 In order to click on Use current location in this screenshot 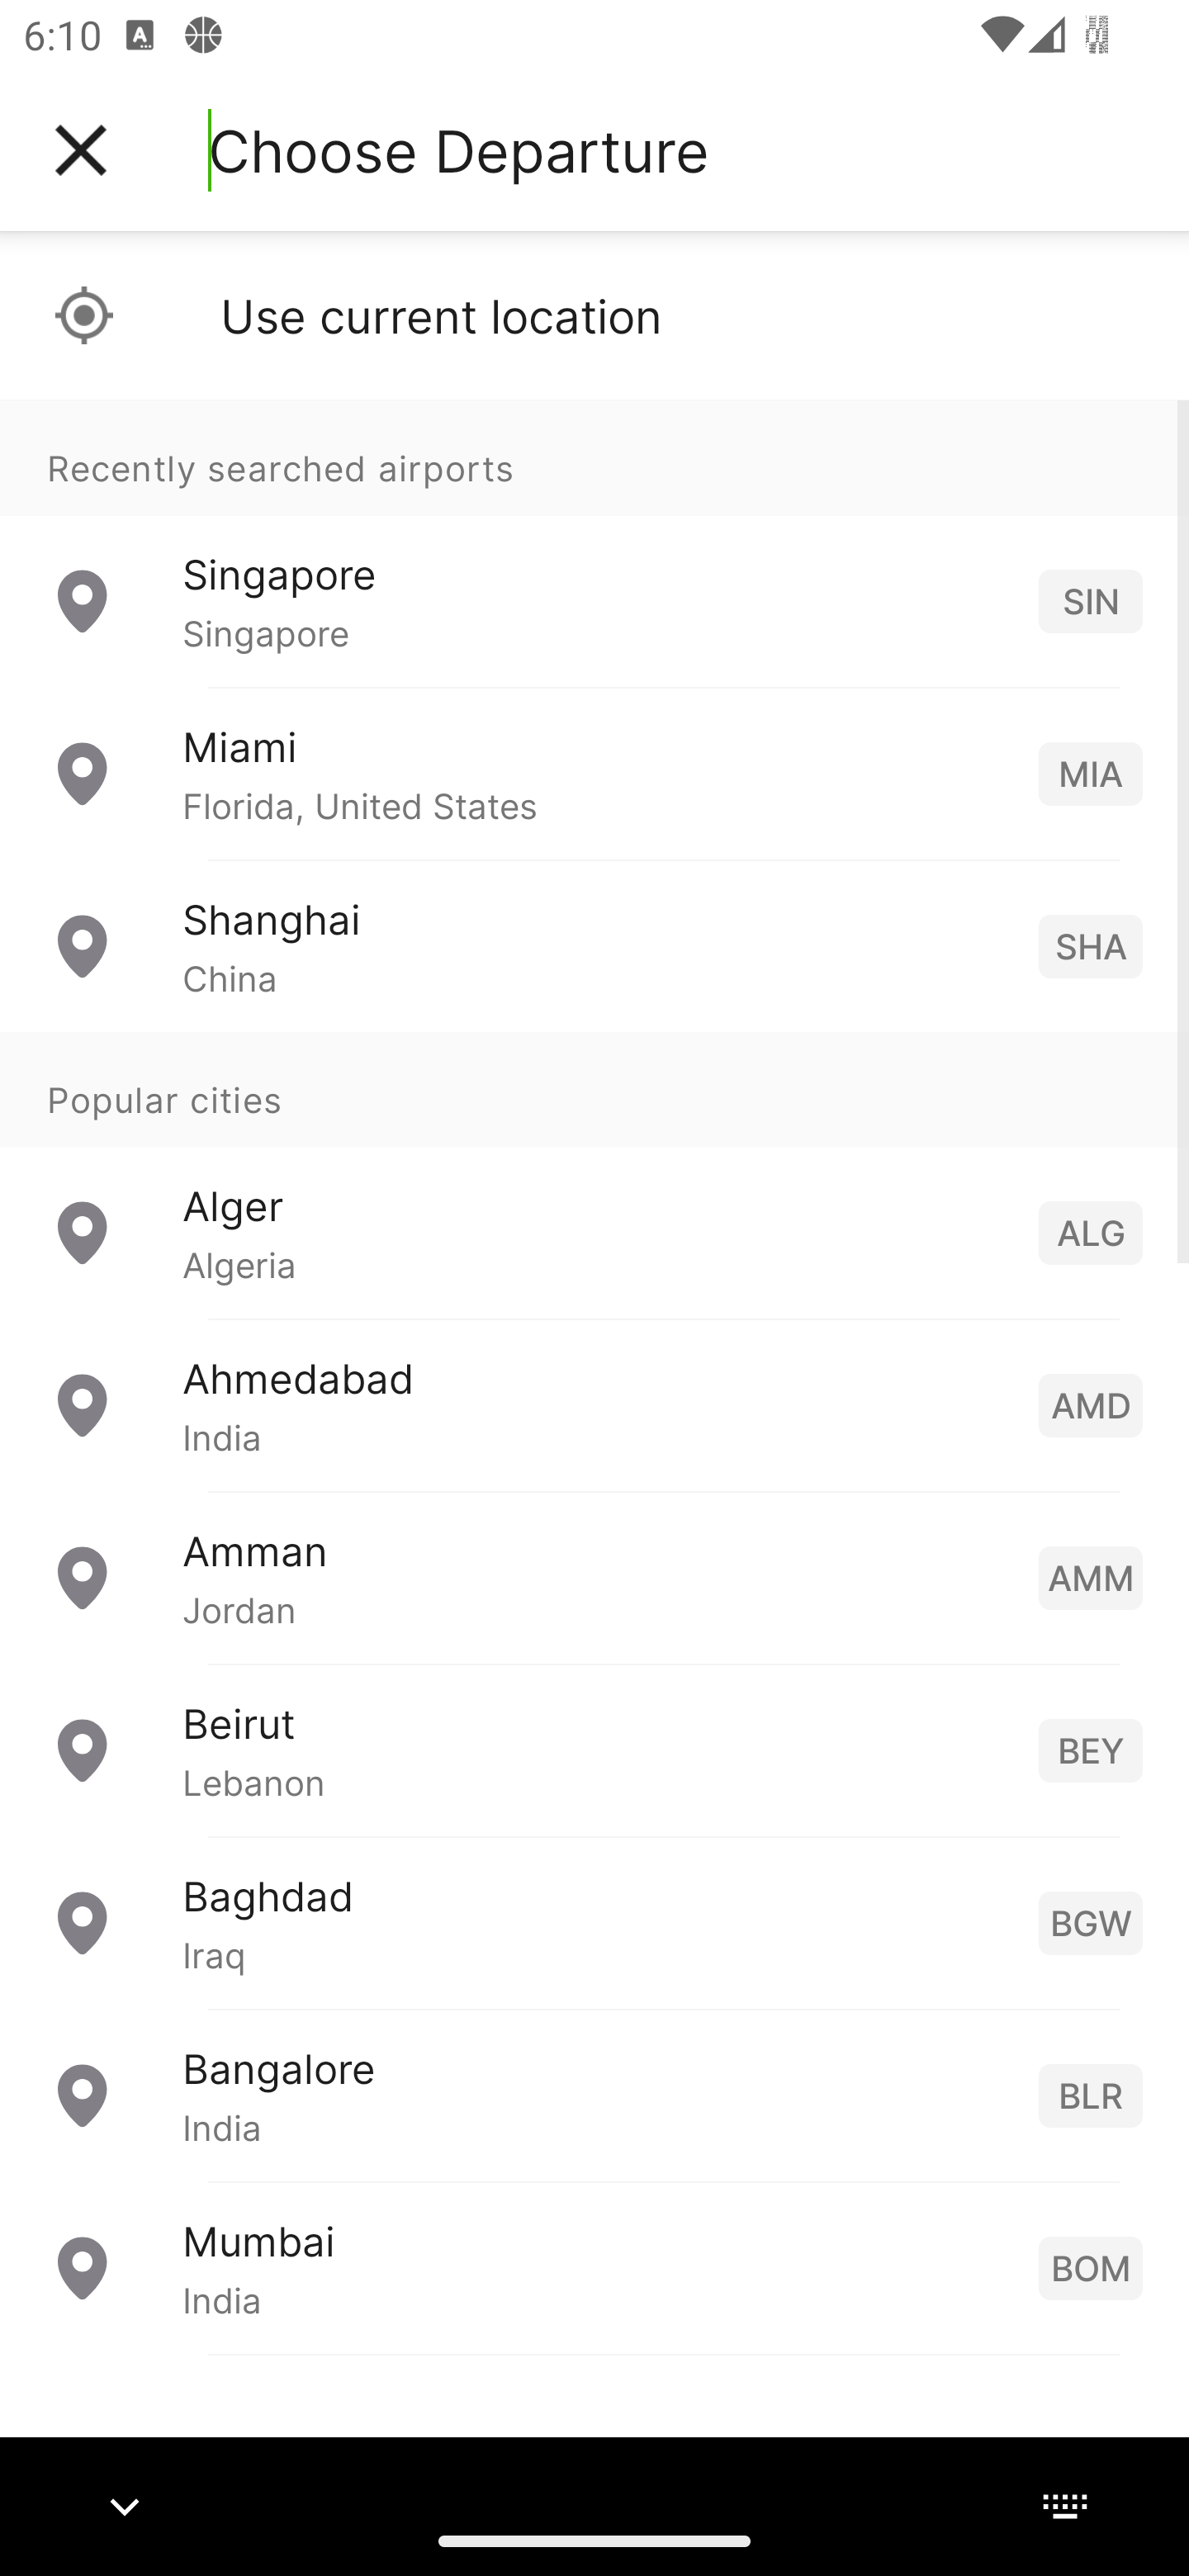, I will do `click(594, 315)`.